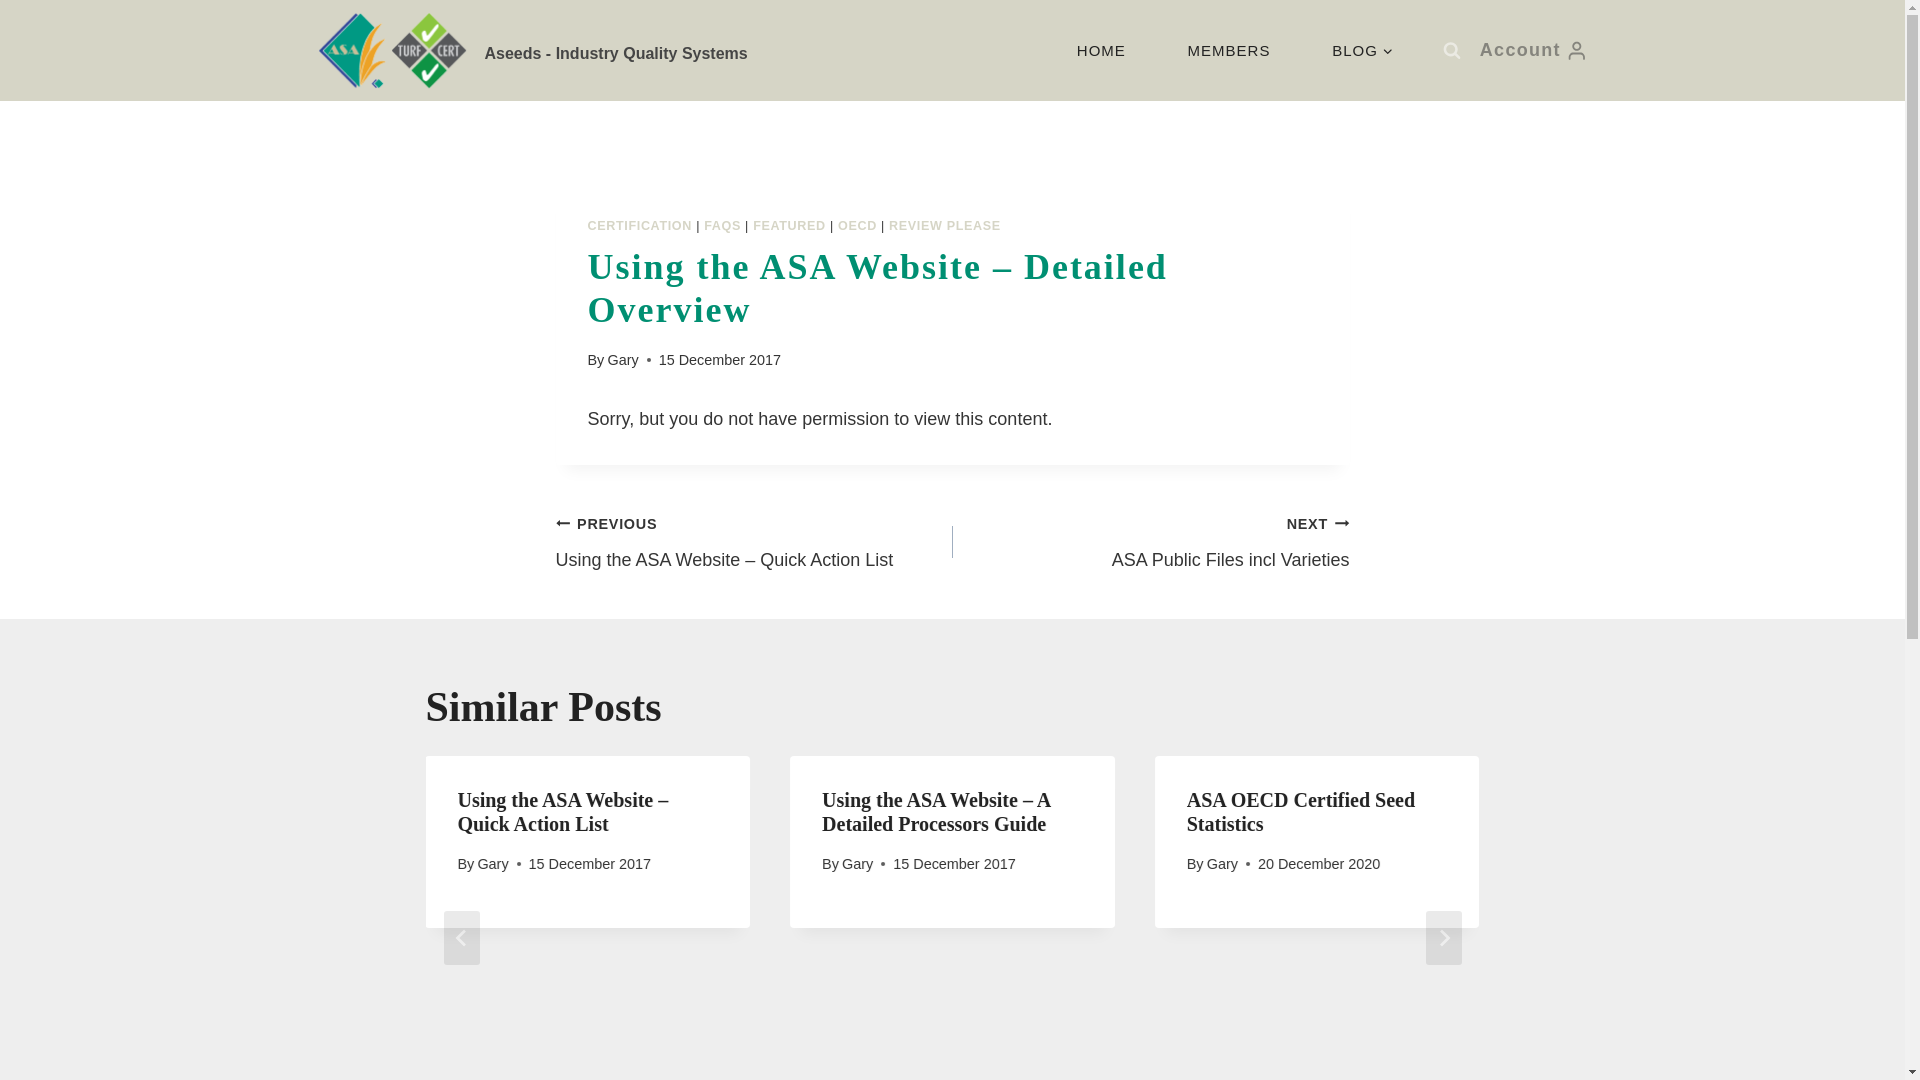  Describe the element at coordinates (640, 226) in the screenshot. I see `CERTIFICATION` at that location.